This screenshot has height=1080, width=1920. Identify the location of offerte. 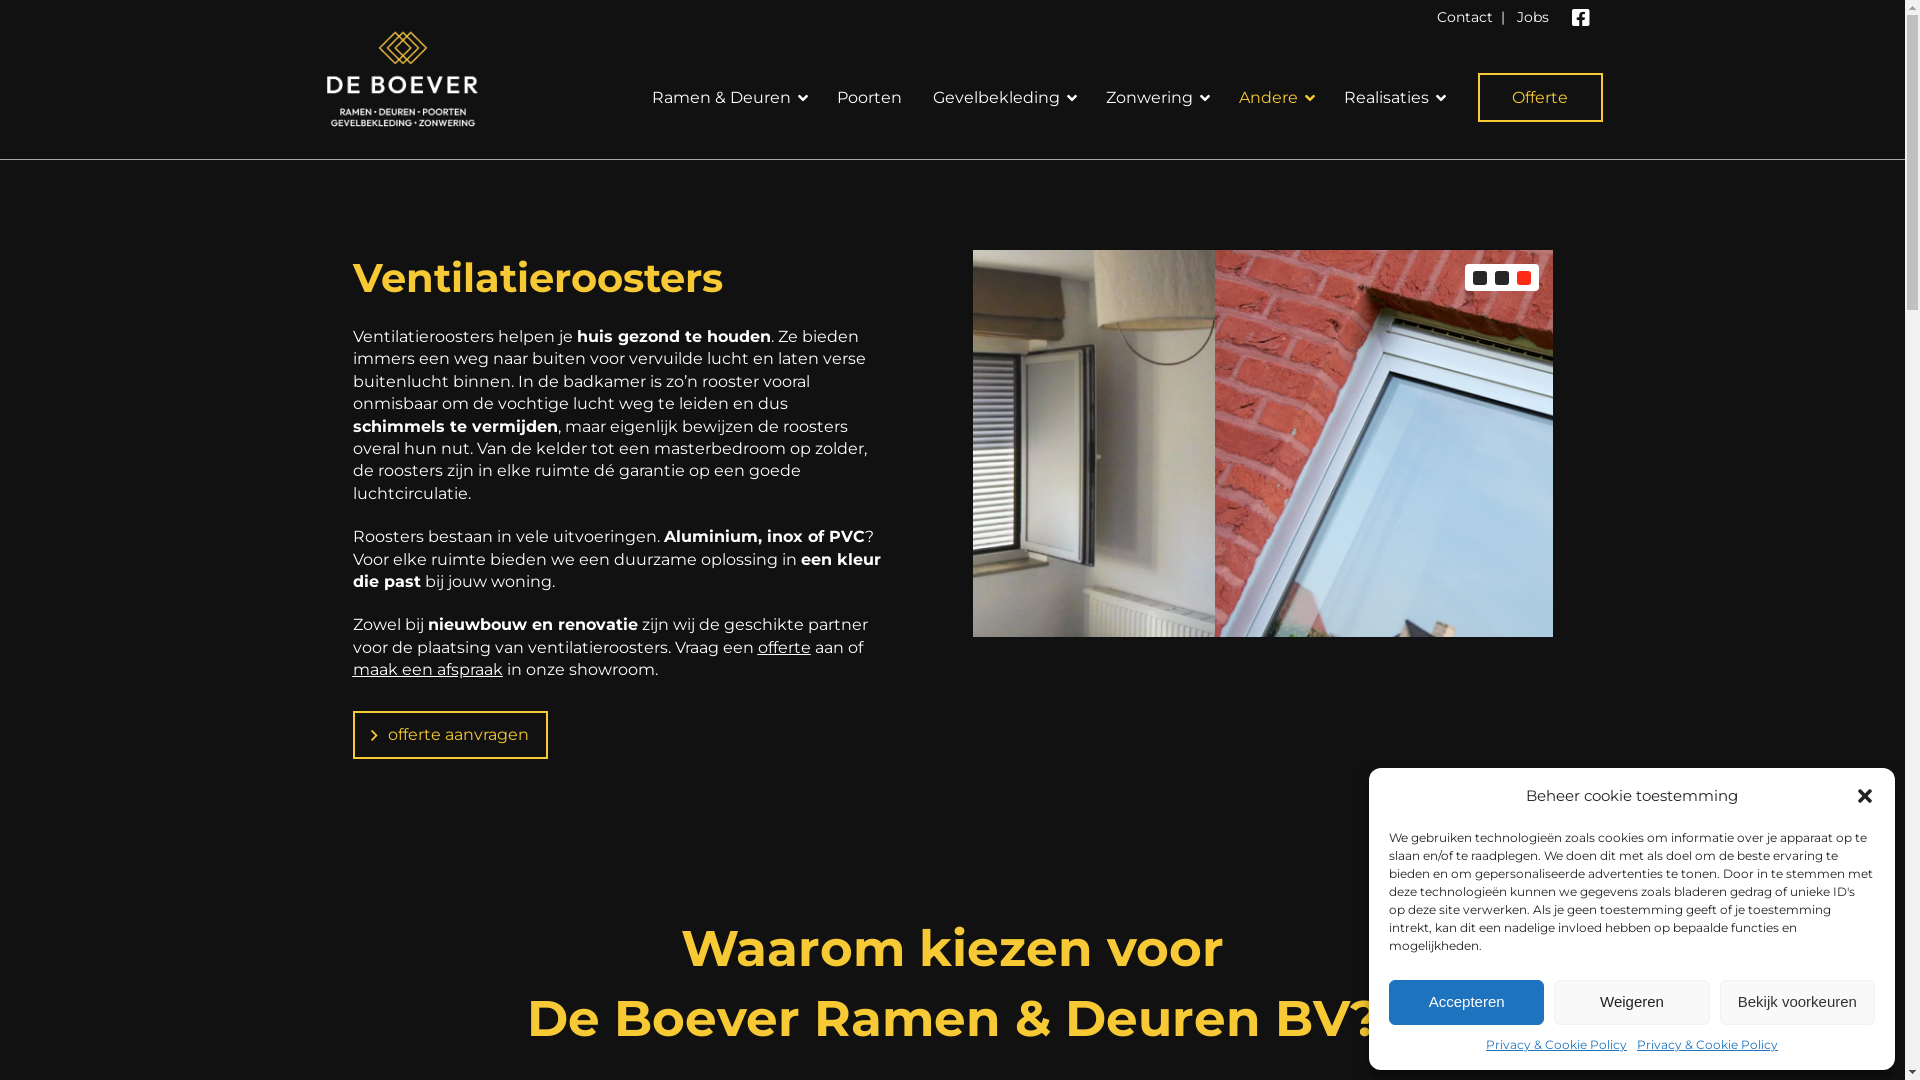
(784, 648).